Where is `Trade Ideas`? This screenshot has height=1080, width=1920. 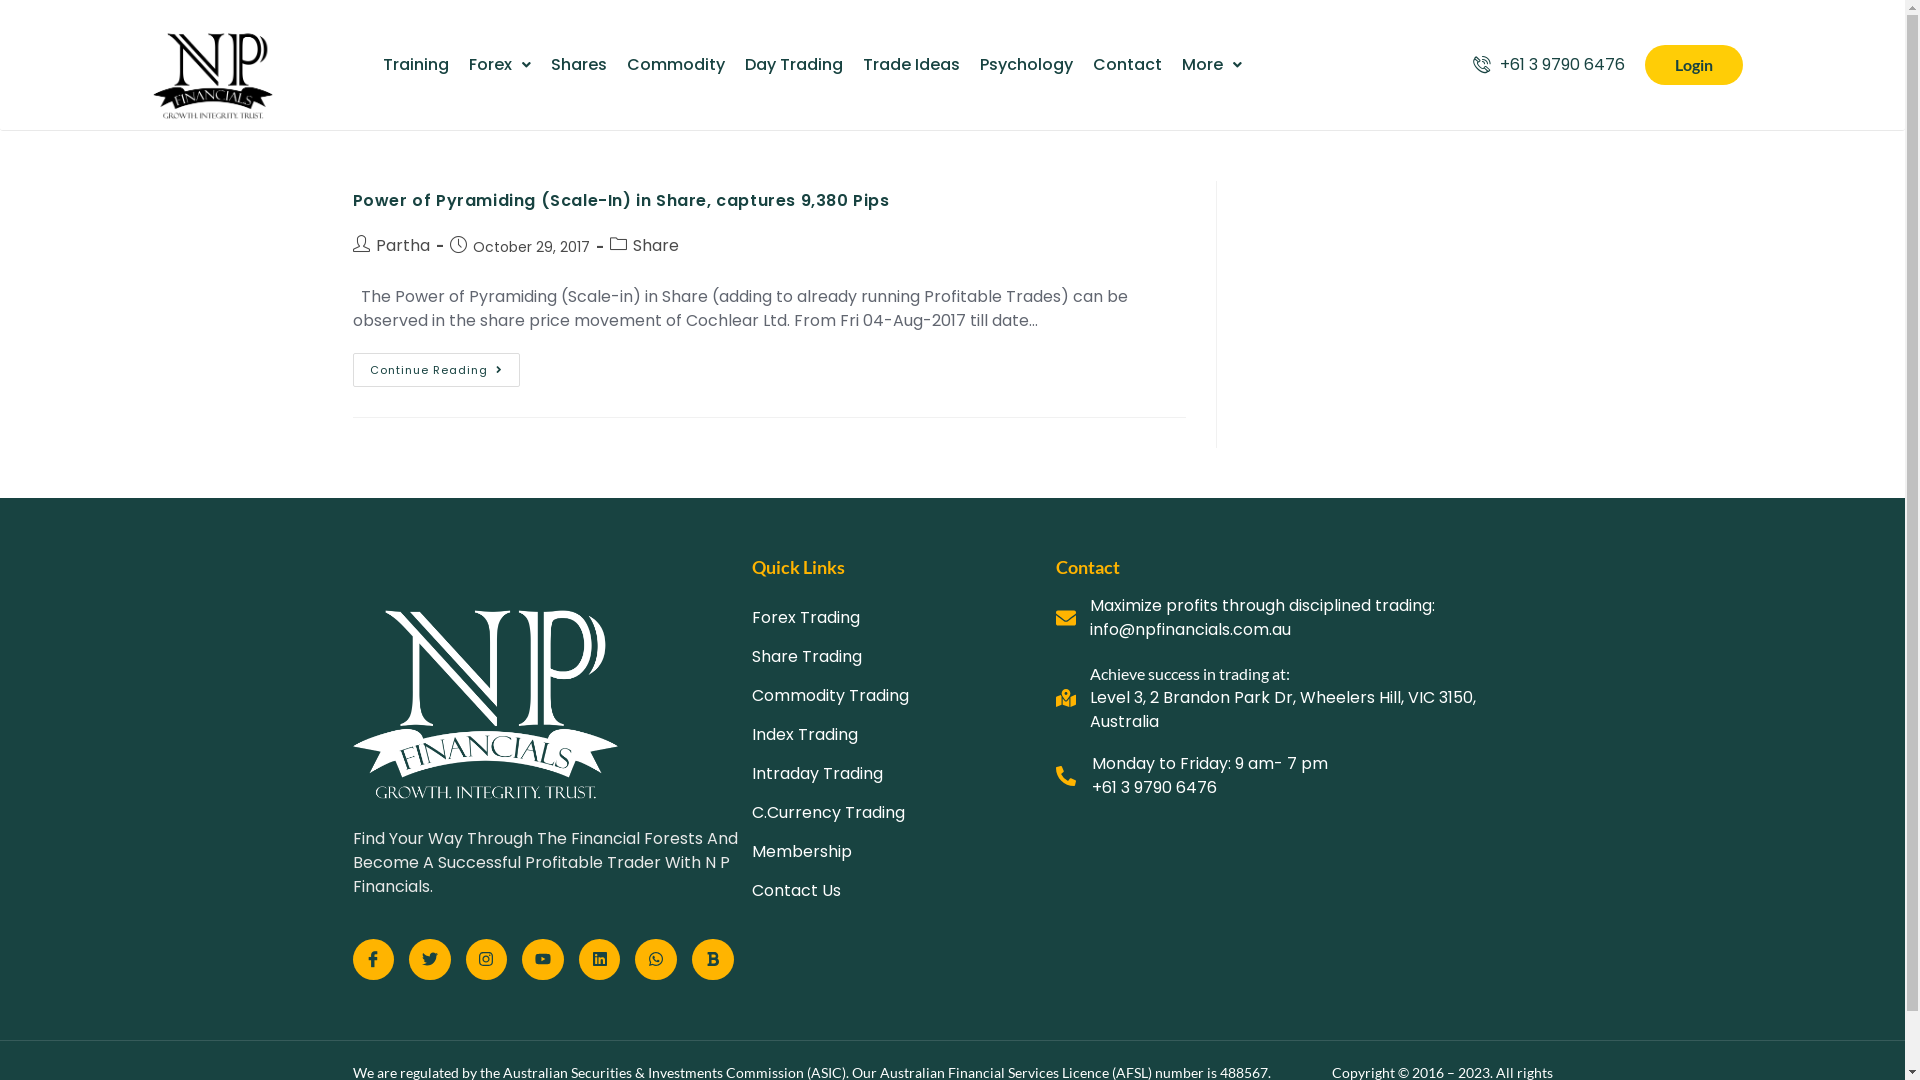
Trade Ideas is located at coordinates (910, 65).